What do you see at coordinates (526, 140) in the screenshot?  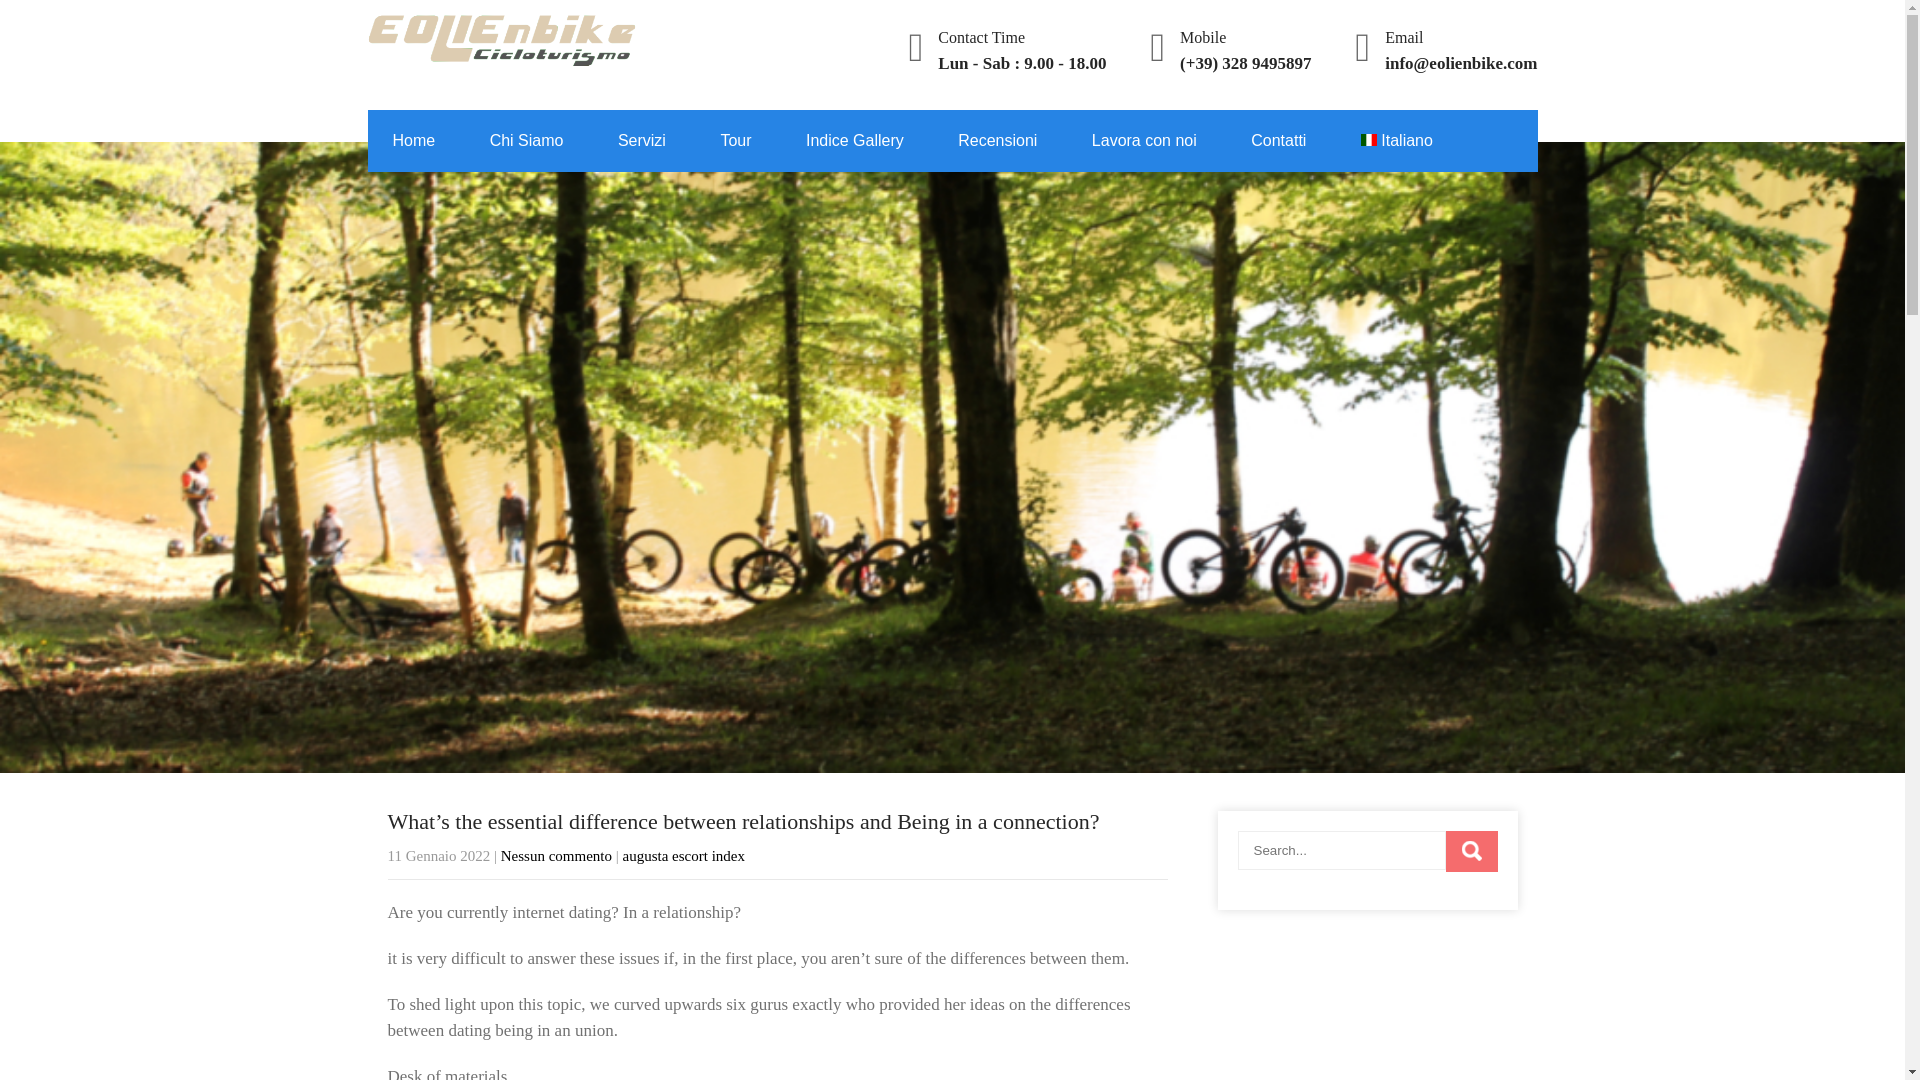 I see `Chi Siamo` at bounding box center [526, 140].